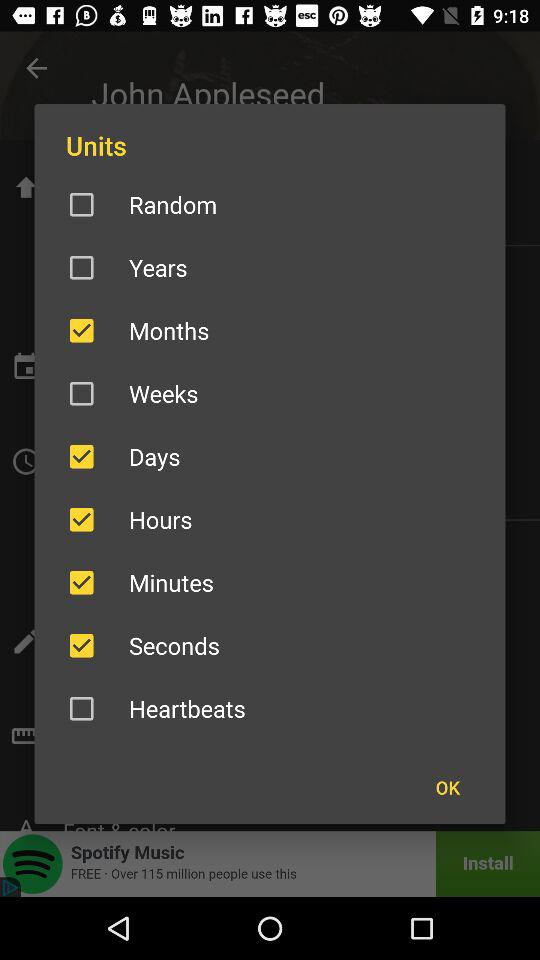  I want to click on open the item below heartbeats, so click(447, 787).